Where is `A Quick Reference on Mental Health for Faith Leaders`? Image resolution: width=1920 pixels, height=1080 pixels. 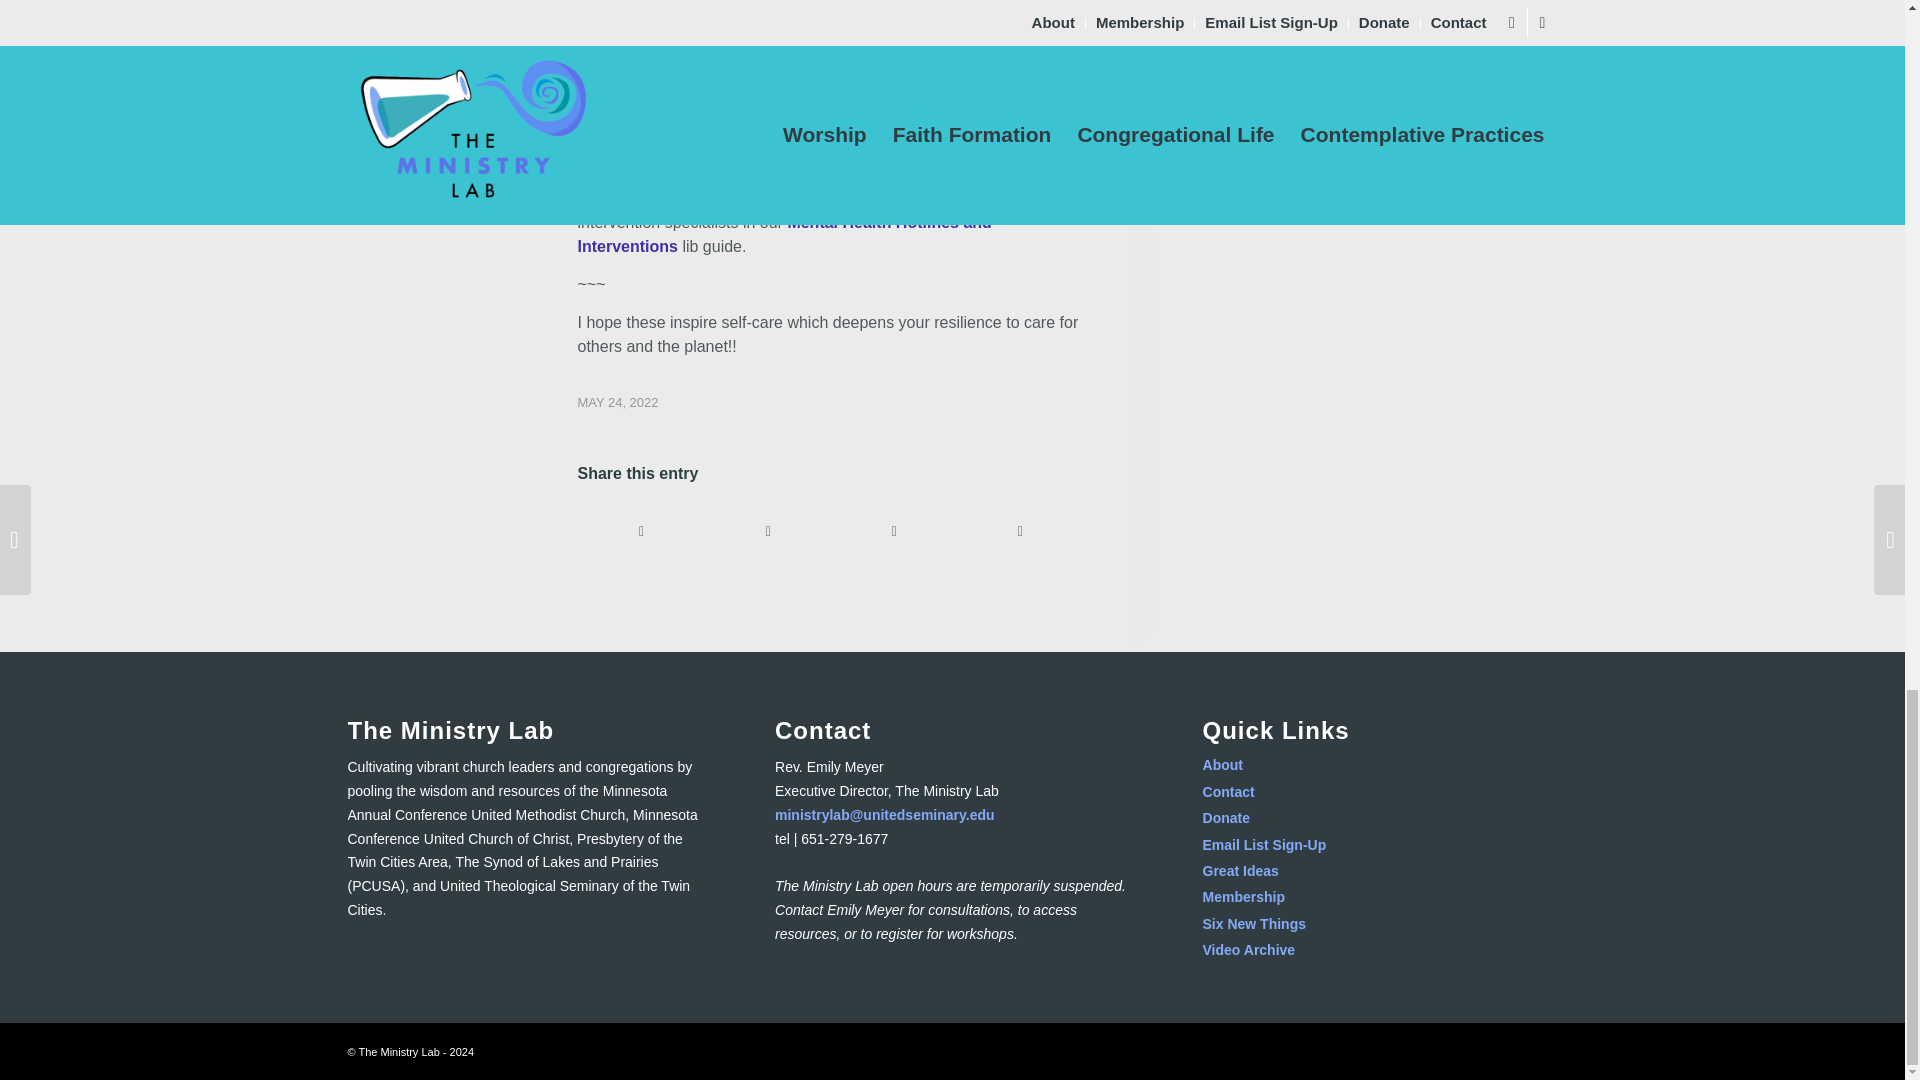 A Quick Reference on Mental Health for Faith Leaders is located at coordinates (823, 102).